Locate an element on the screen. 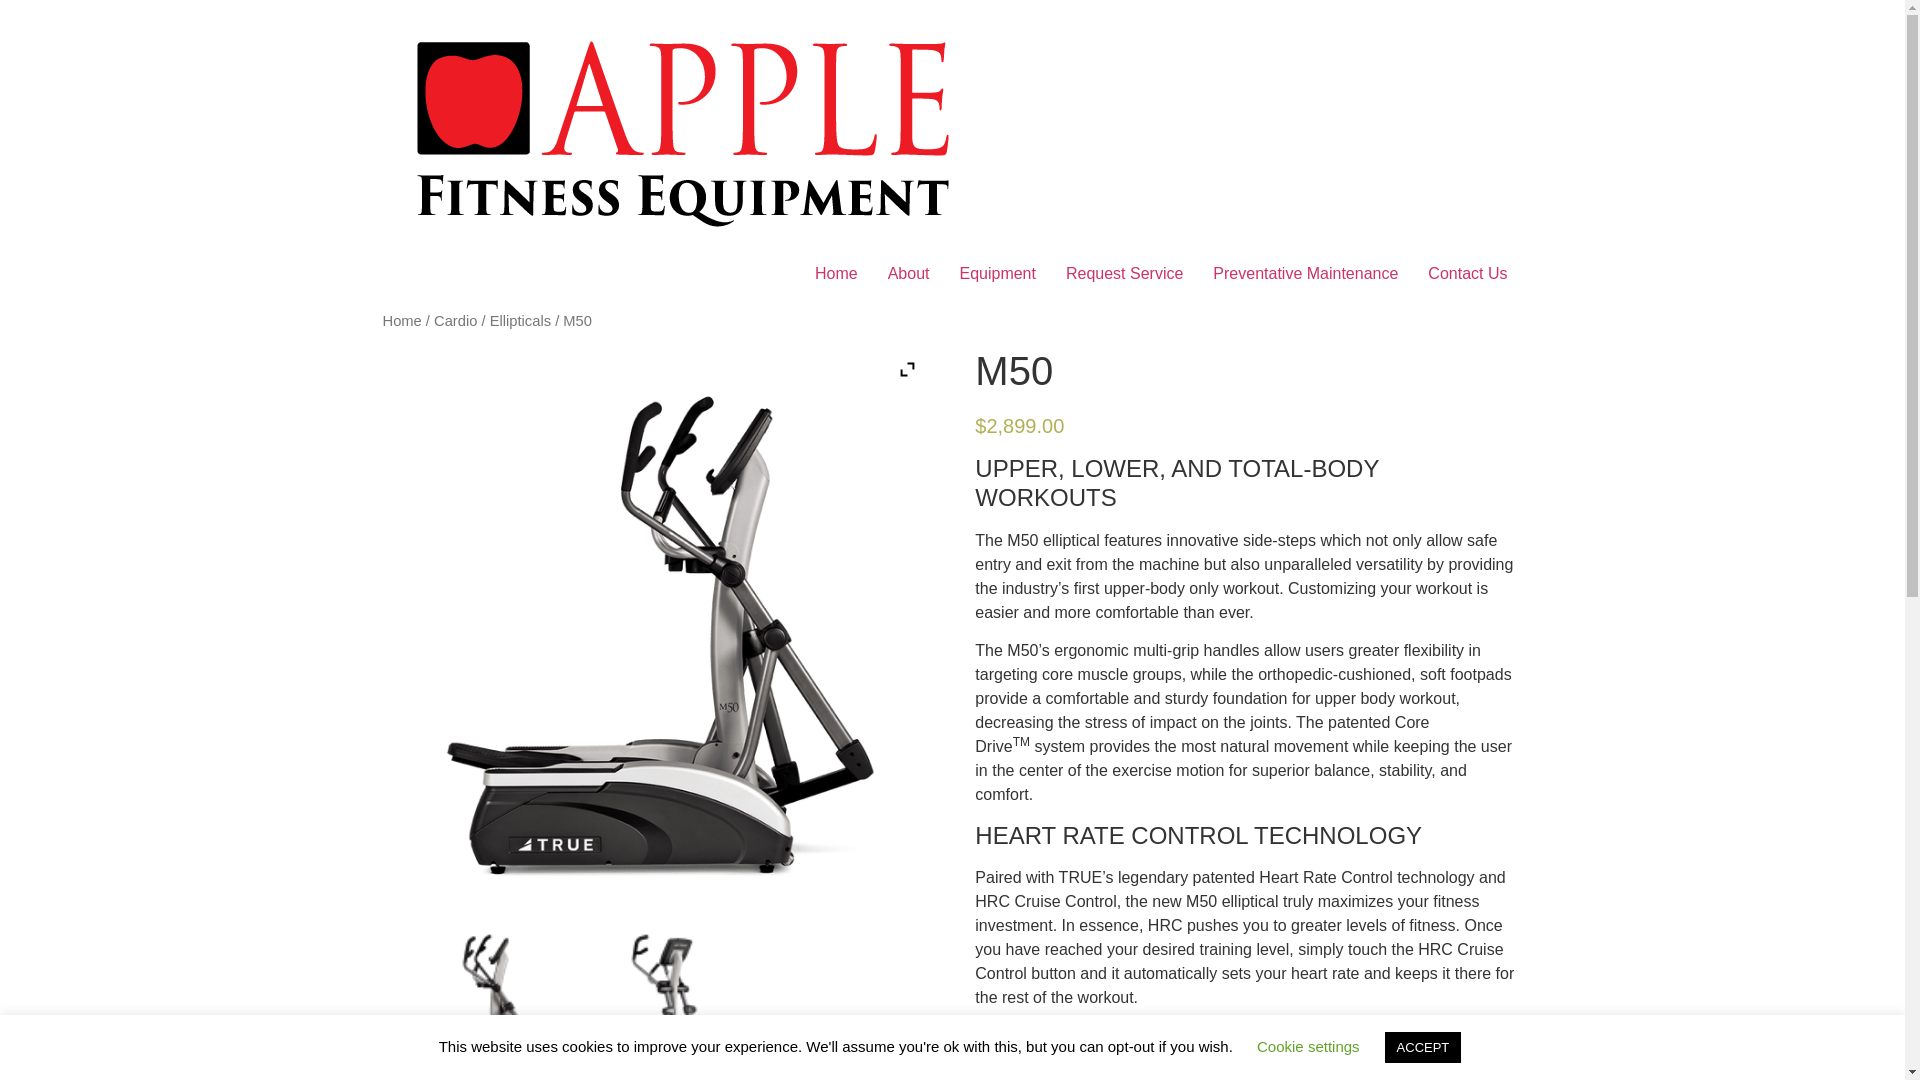 This screenshot has height=1080, width=1920. About is located at coordinates (908, 273).